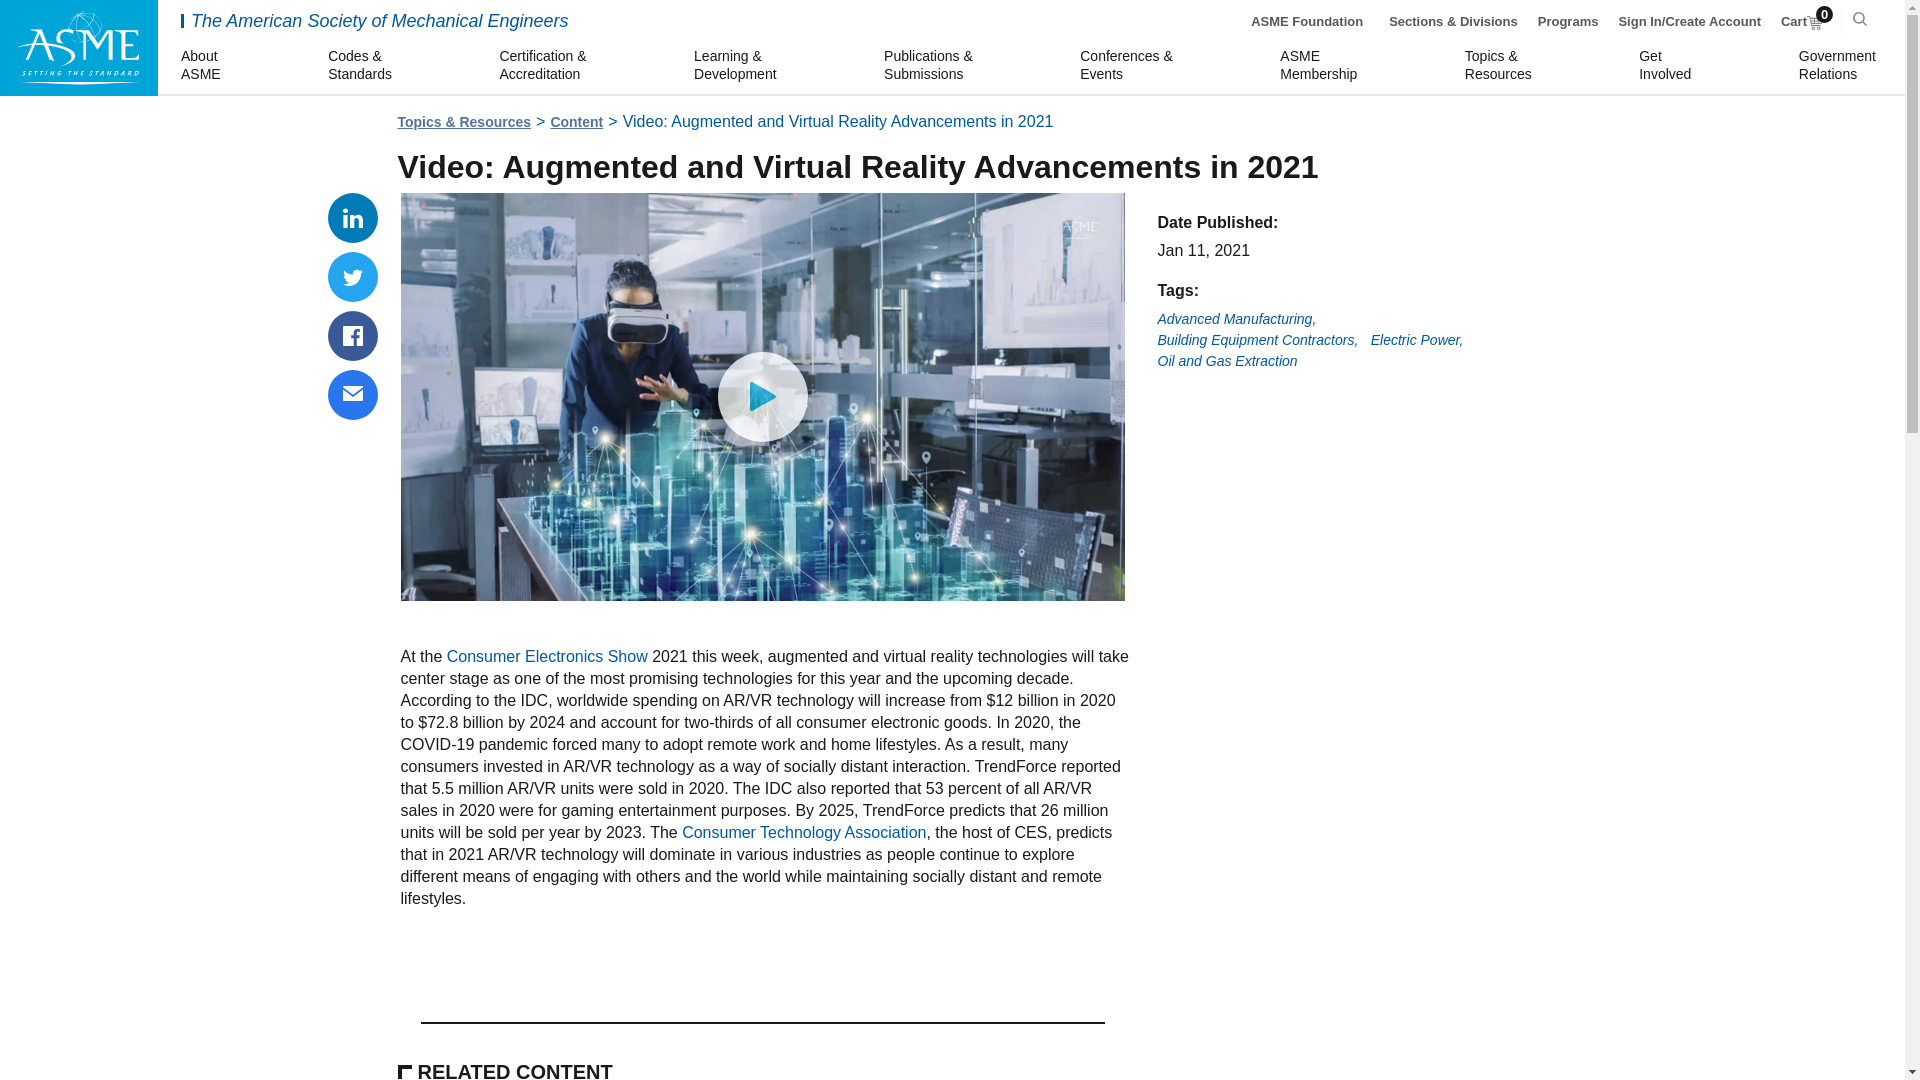 The image size is (1920, 1080). Describe the element at coordinates (803, 832) in the screenshot. I see `Building Equipment Contractors` at that location.